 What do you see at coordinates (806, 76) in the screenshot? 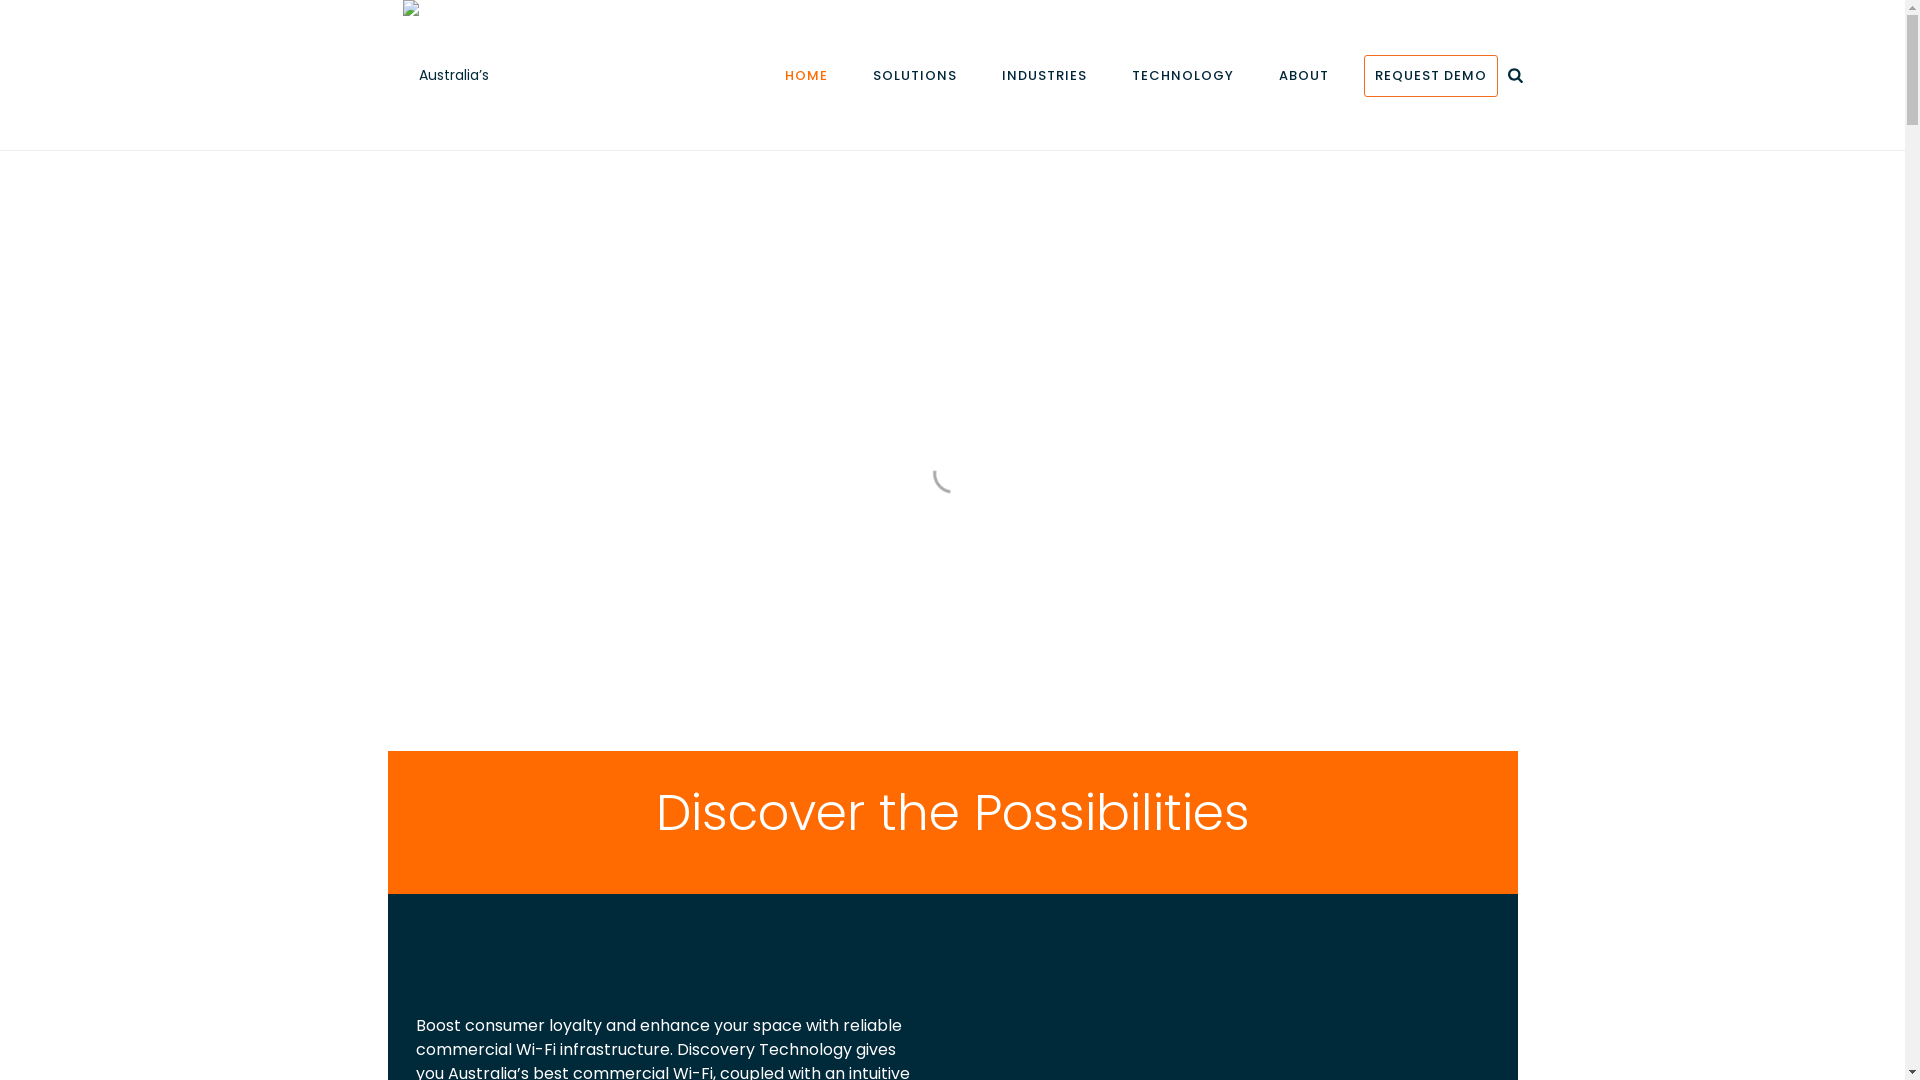
I see `HOME` at bounding box center [806, 76].